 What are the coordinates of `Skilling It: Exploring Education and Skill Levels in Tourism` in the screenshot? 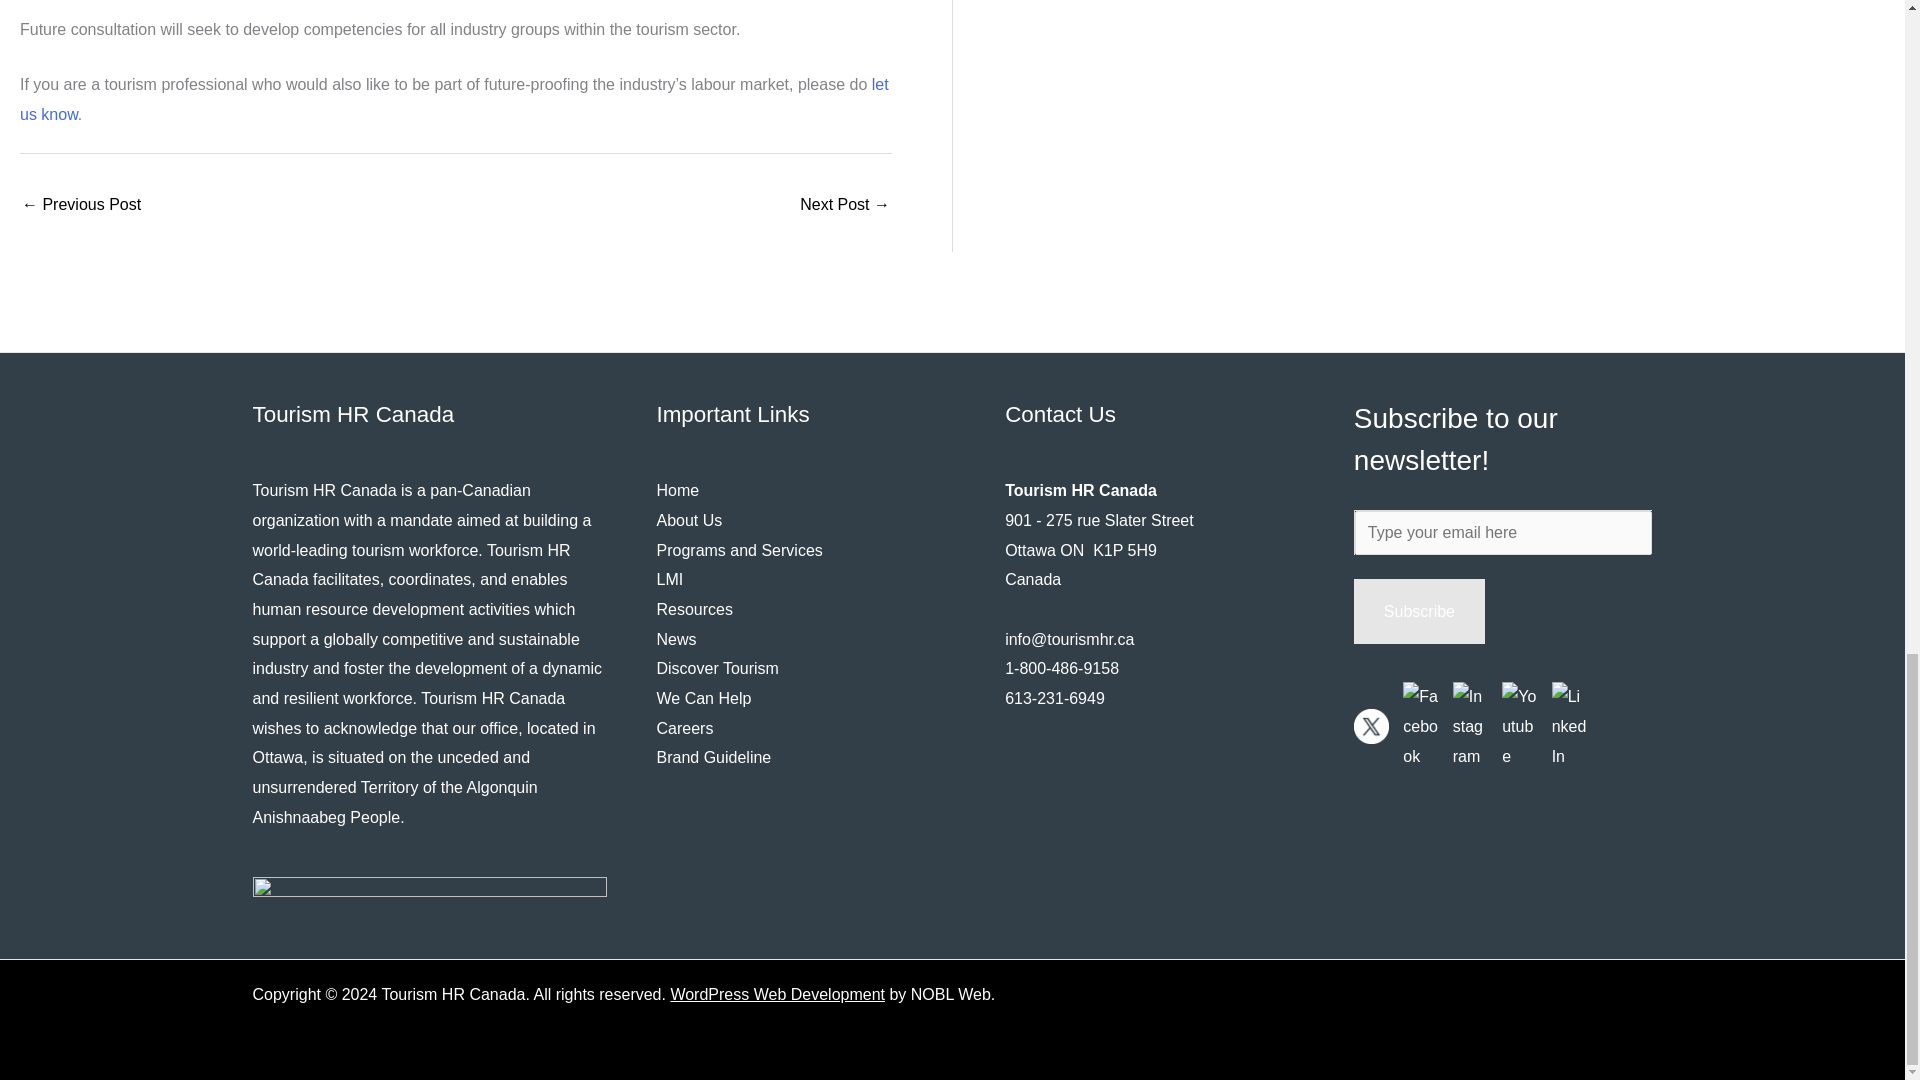 It's located at (845, 206).